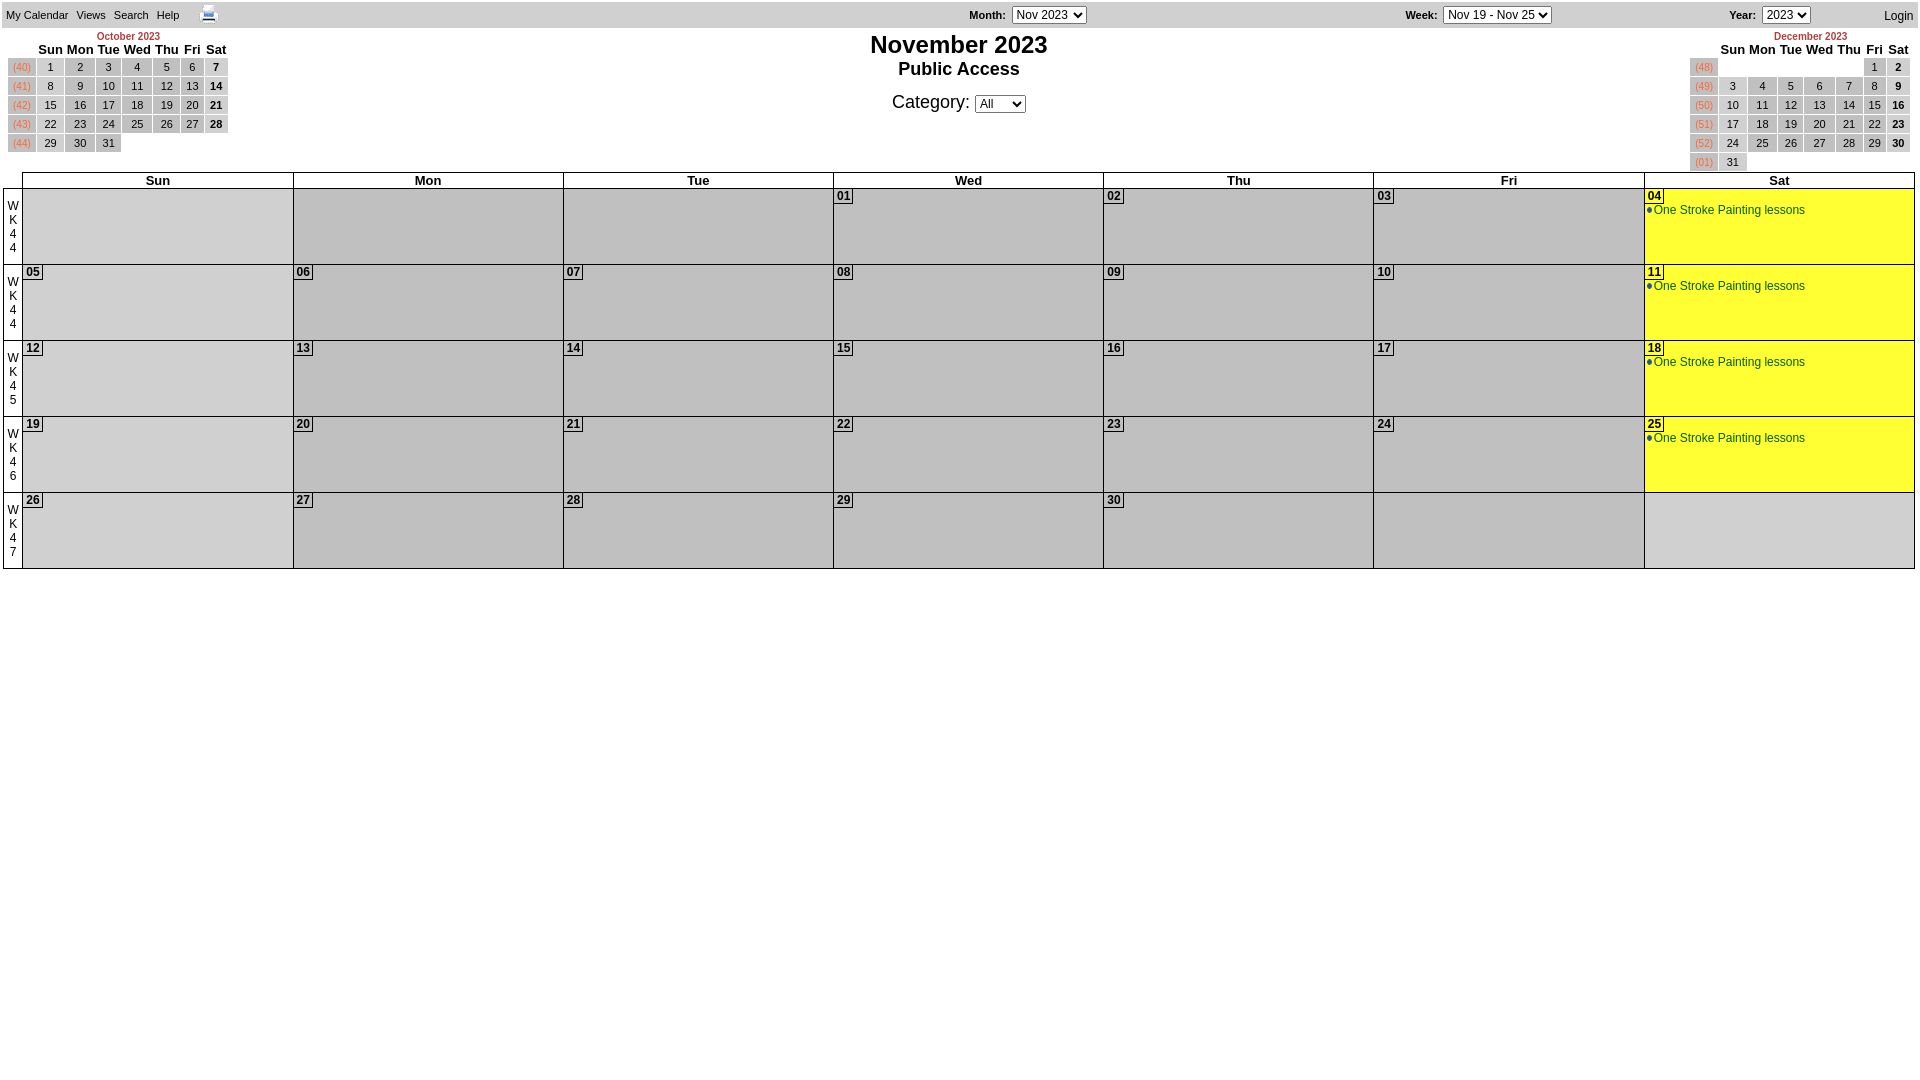  I want to click on 08, so click(844, 272).